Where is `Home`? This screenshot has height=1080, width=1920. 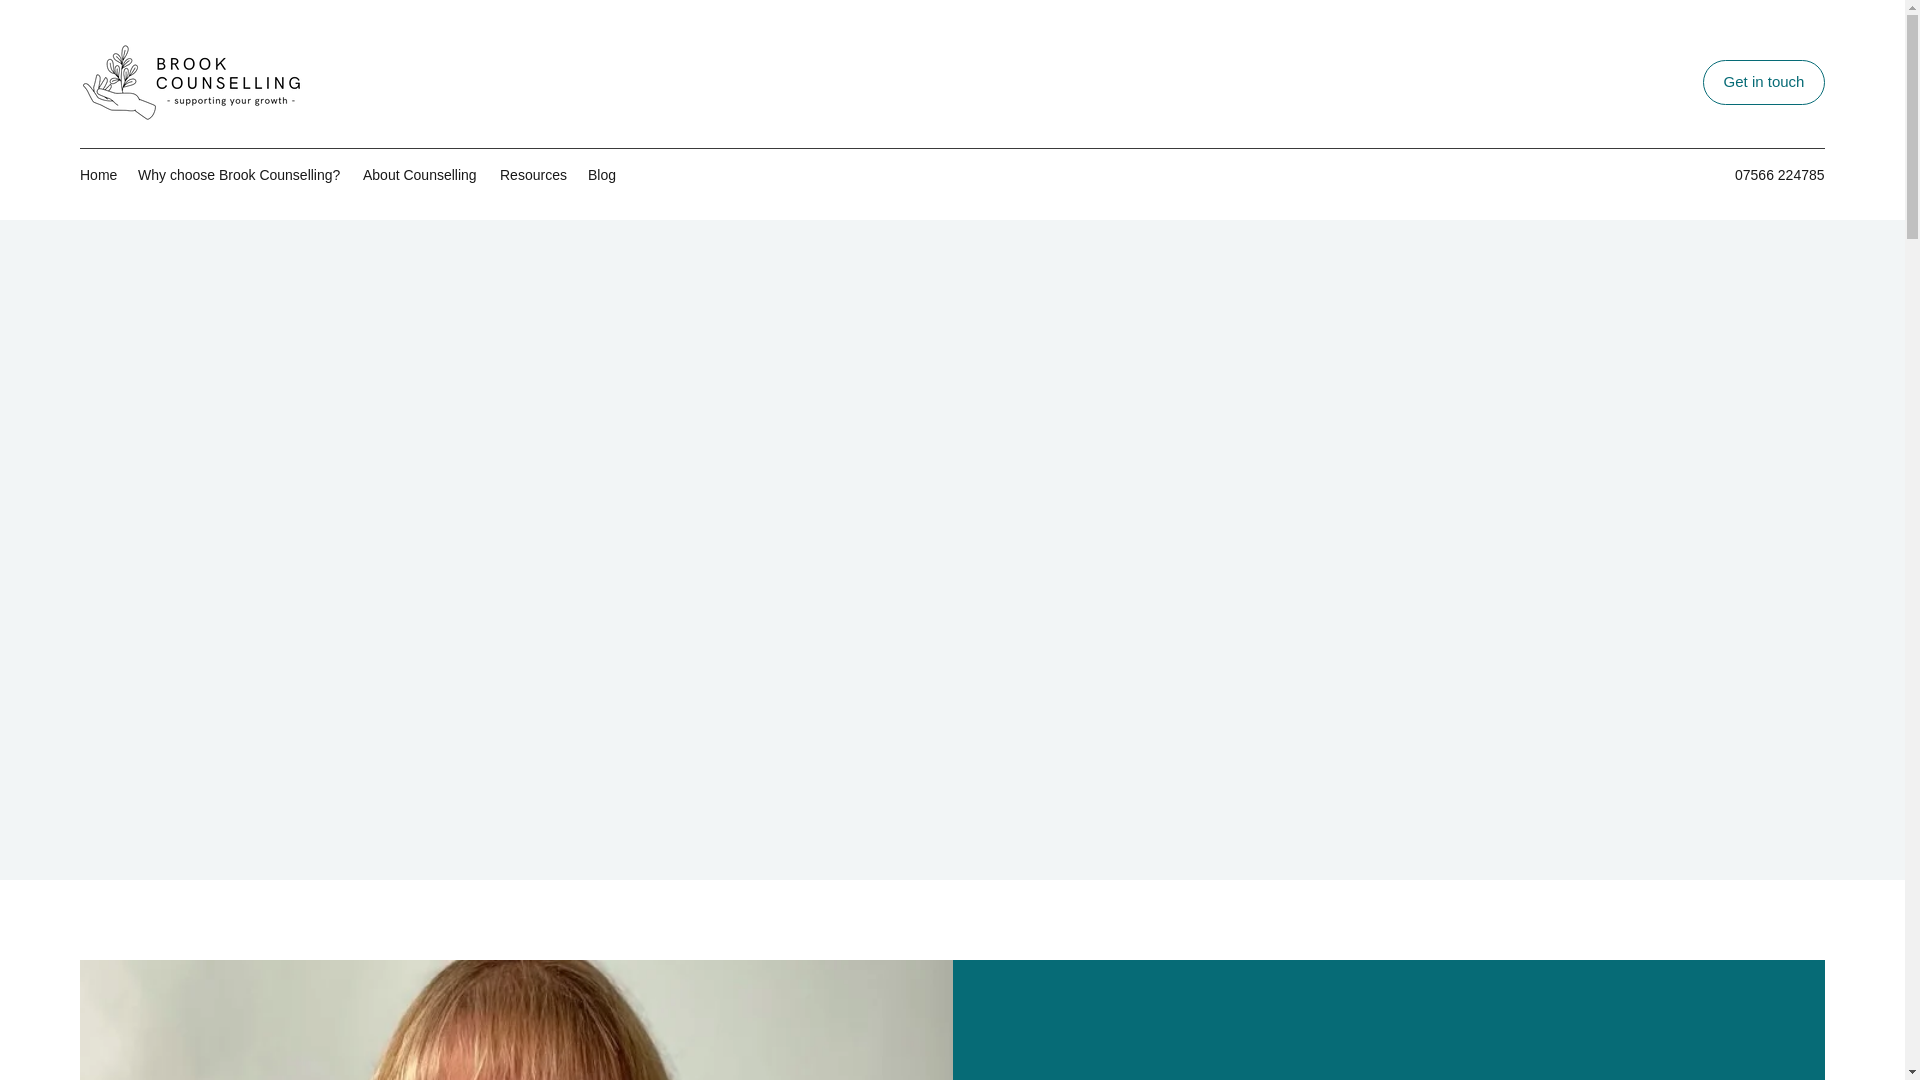 Home is located at coordinates (98, 174).